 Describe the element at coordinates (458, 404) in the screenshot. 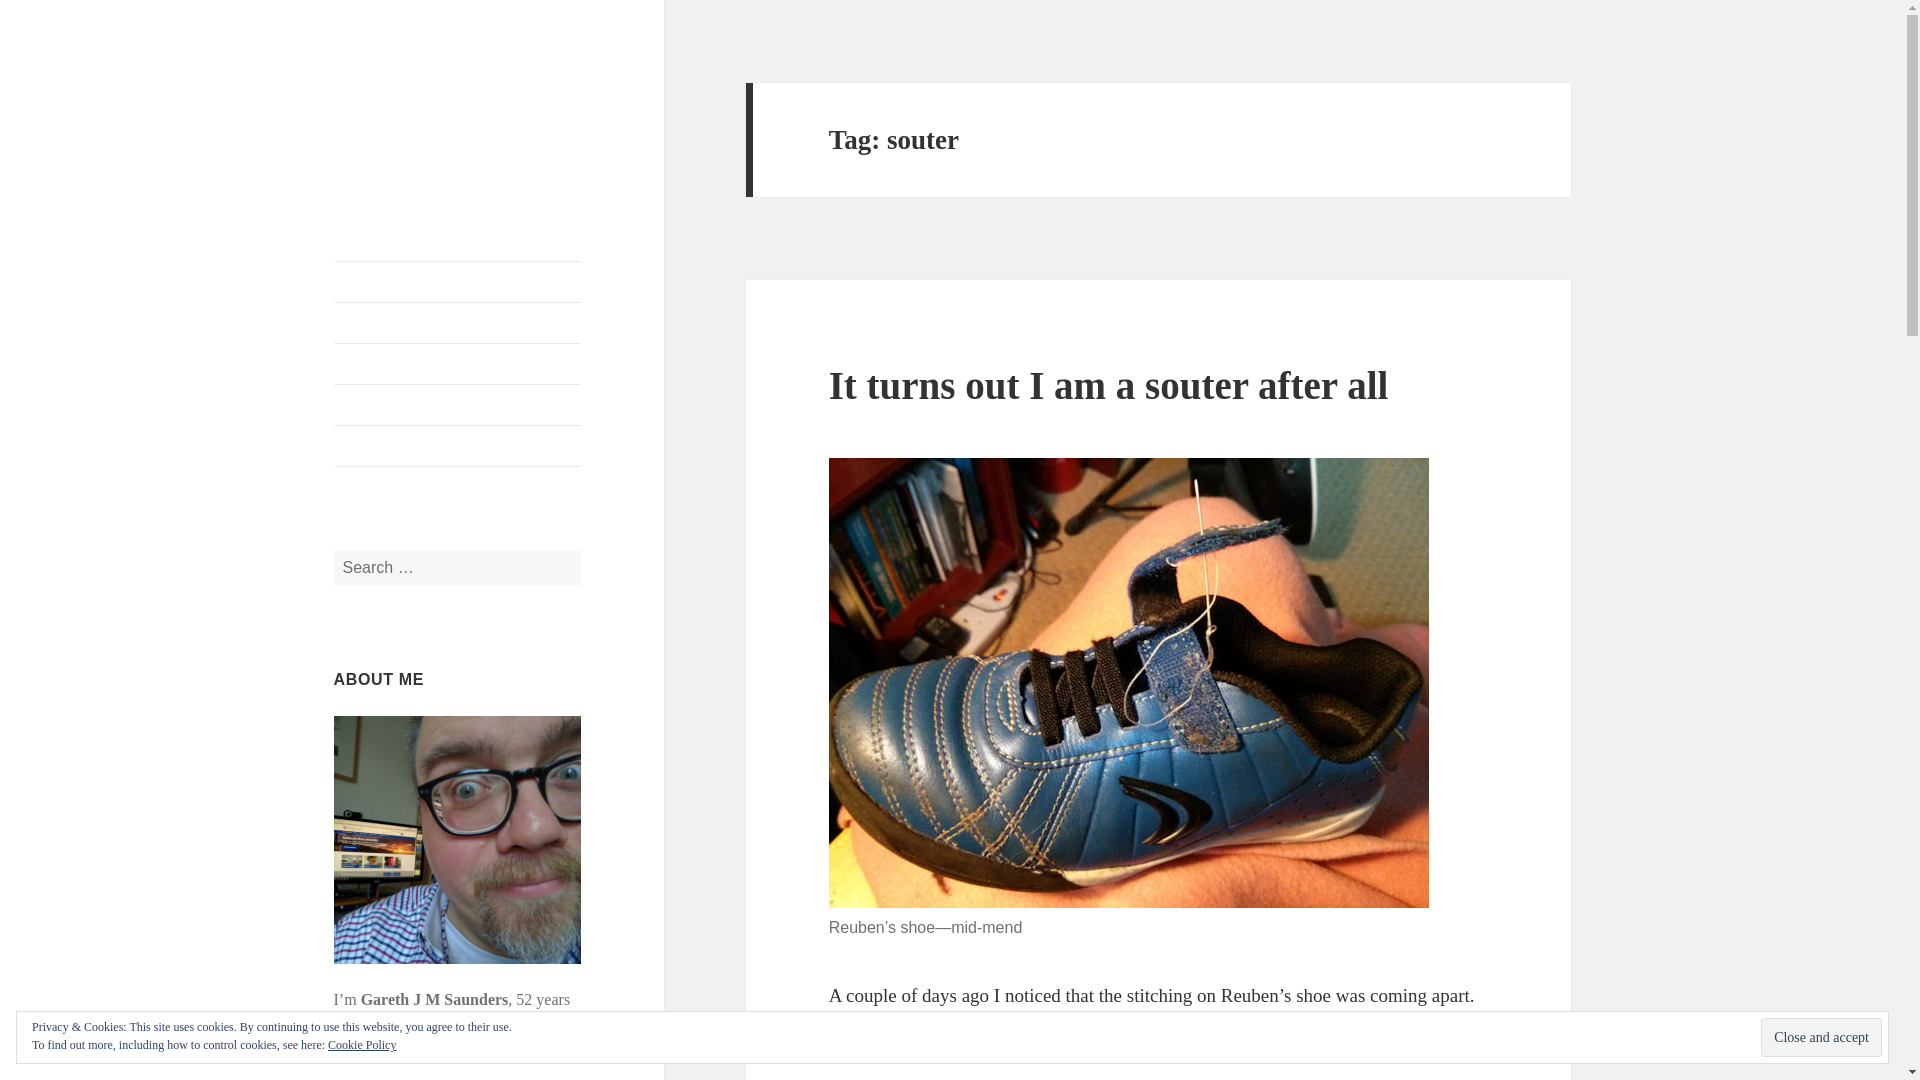

I see `Web design` at that location.